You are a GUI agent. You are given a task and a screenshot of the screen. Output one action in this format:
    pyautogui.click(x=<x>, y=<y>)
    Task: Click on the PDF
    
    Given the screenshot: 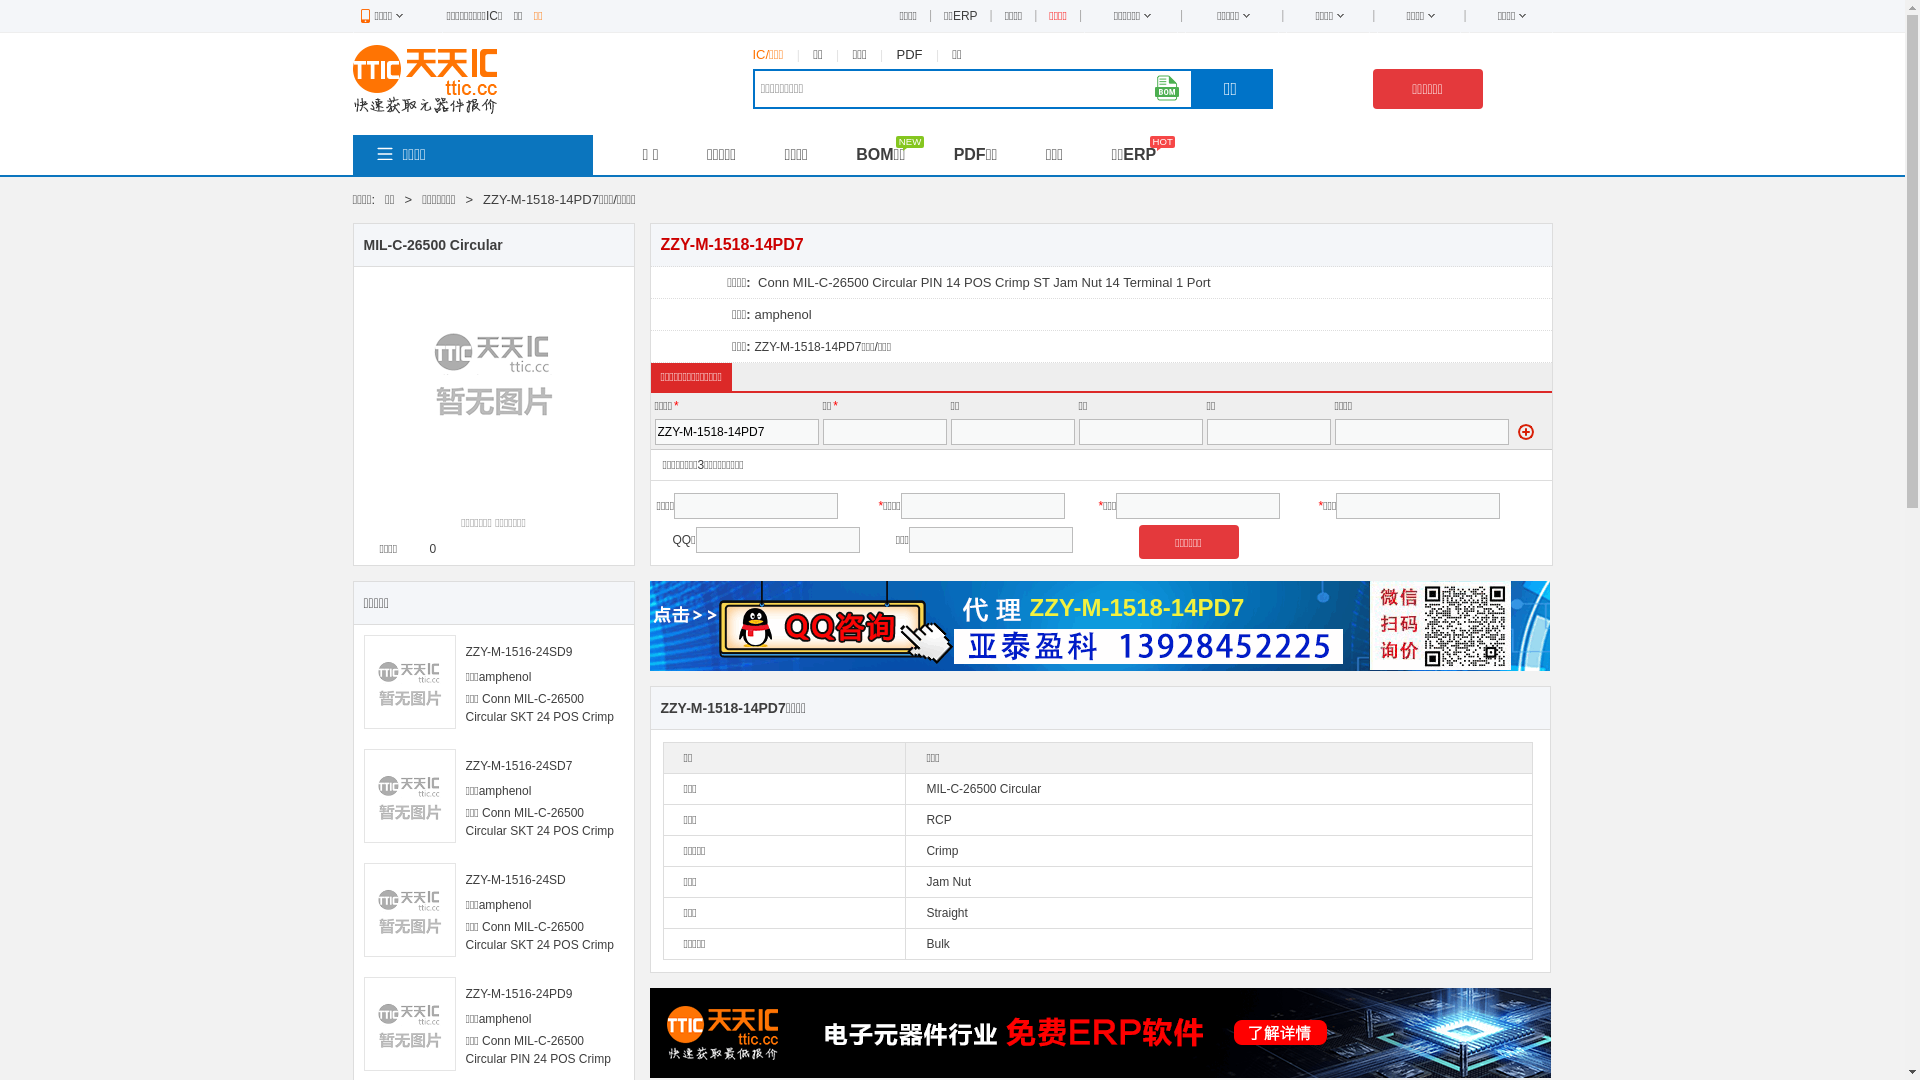 What is the action you would take?
    pyautogui.click(x=910, y=54)
    